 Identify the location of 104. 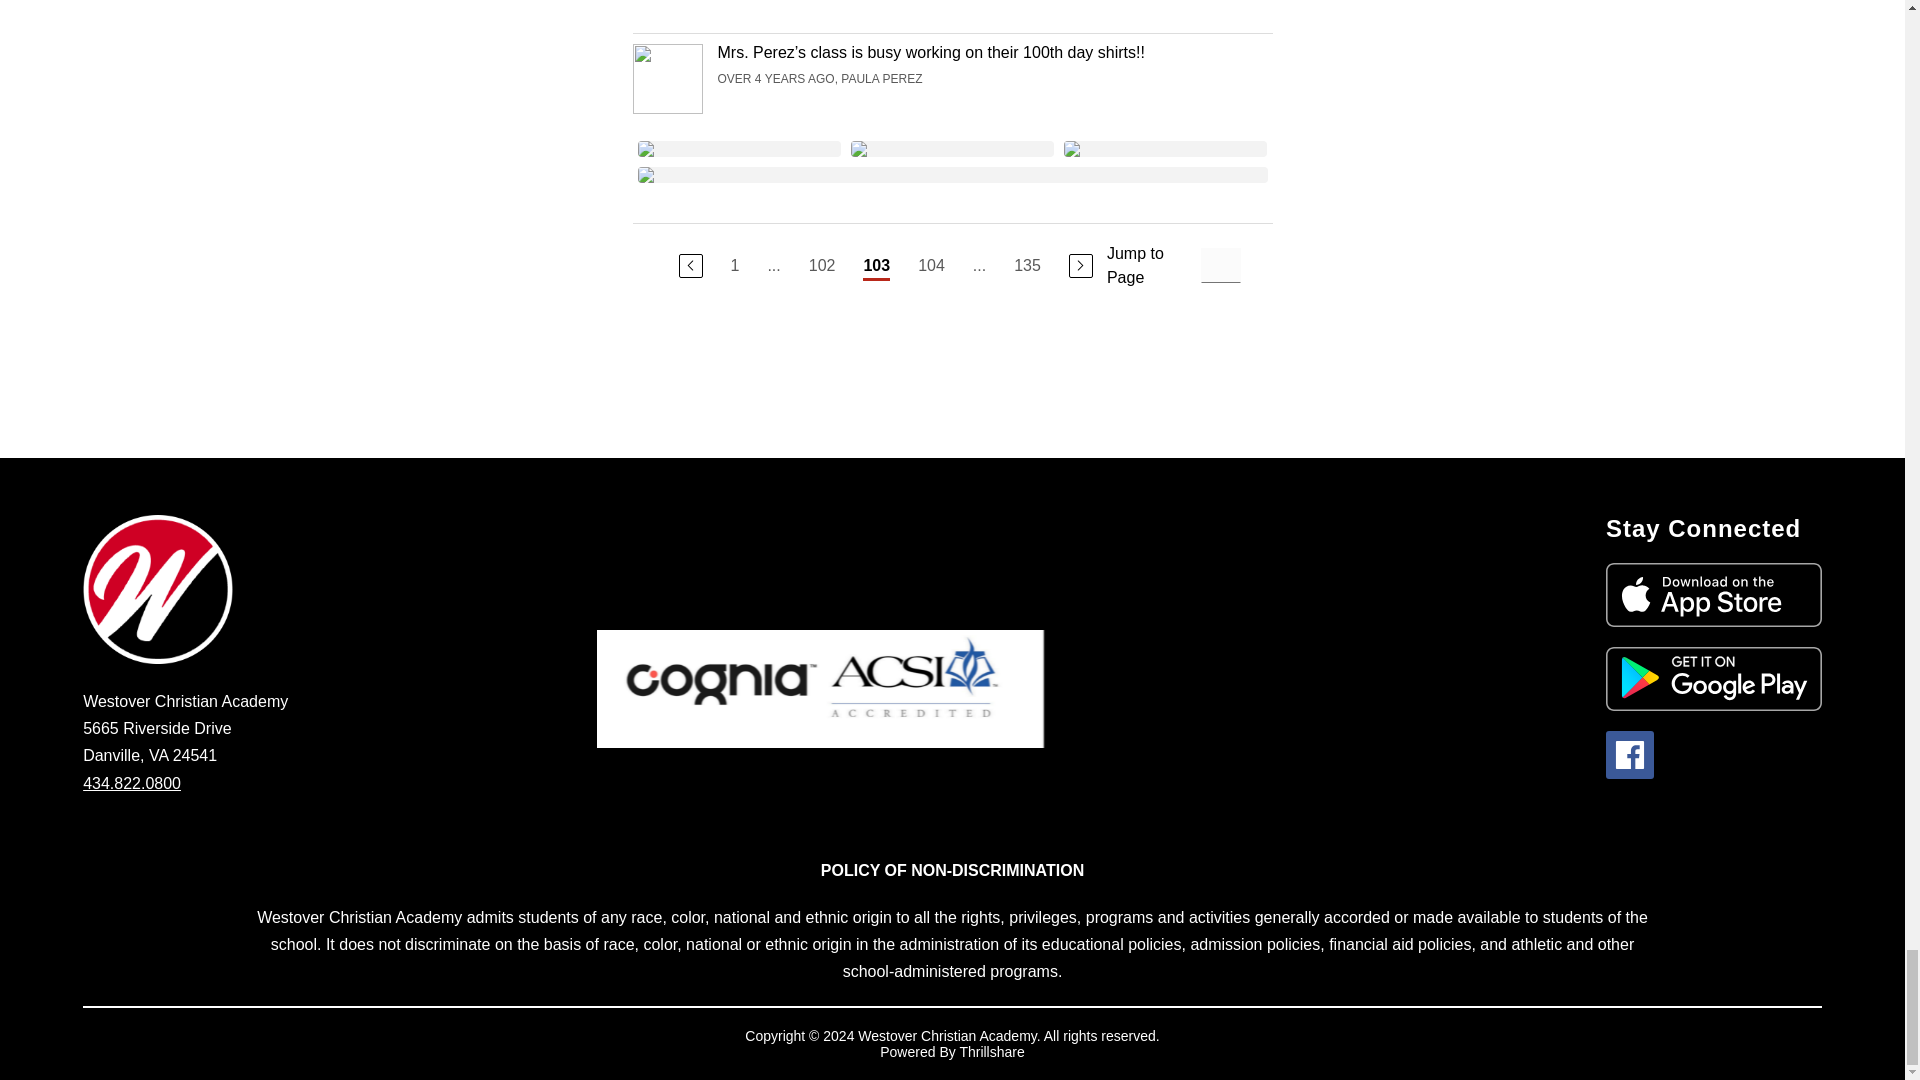
(930, 265).